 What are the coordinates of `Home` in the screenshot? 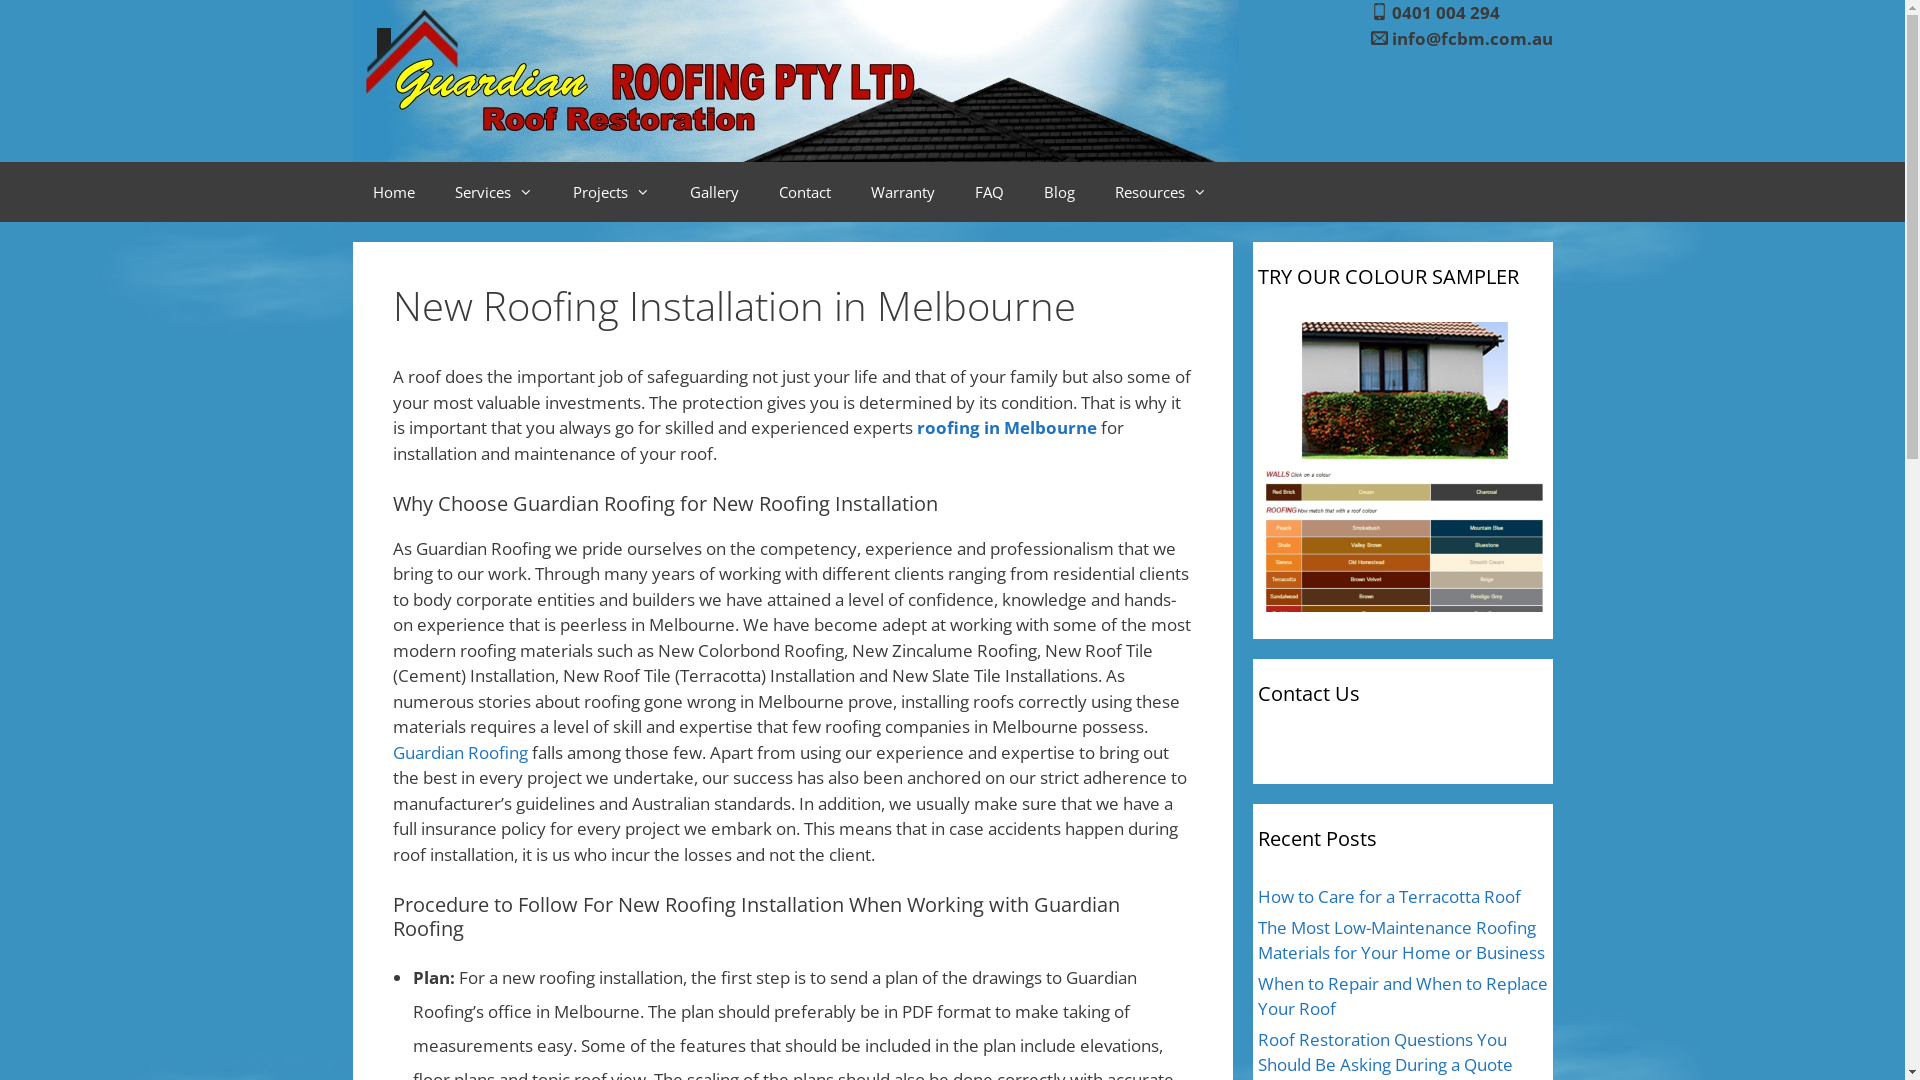 It's located at (393, 192).